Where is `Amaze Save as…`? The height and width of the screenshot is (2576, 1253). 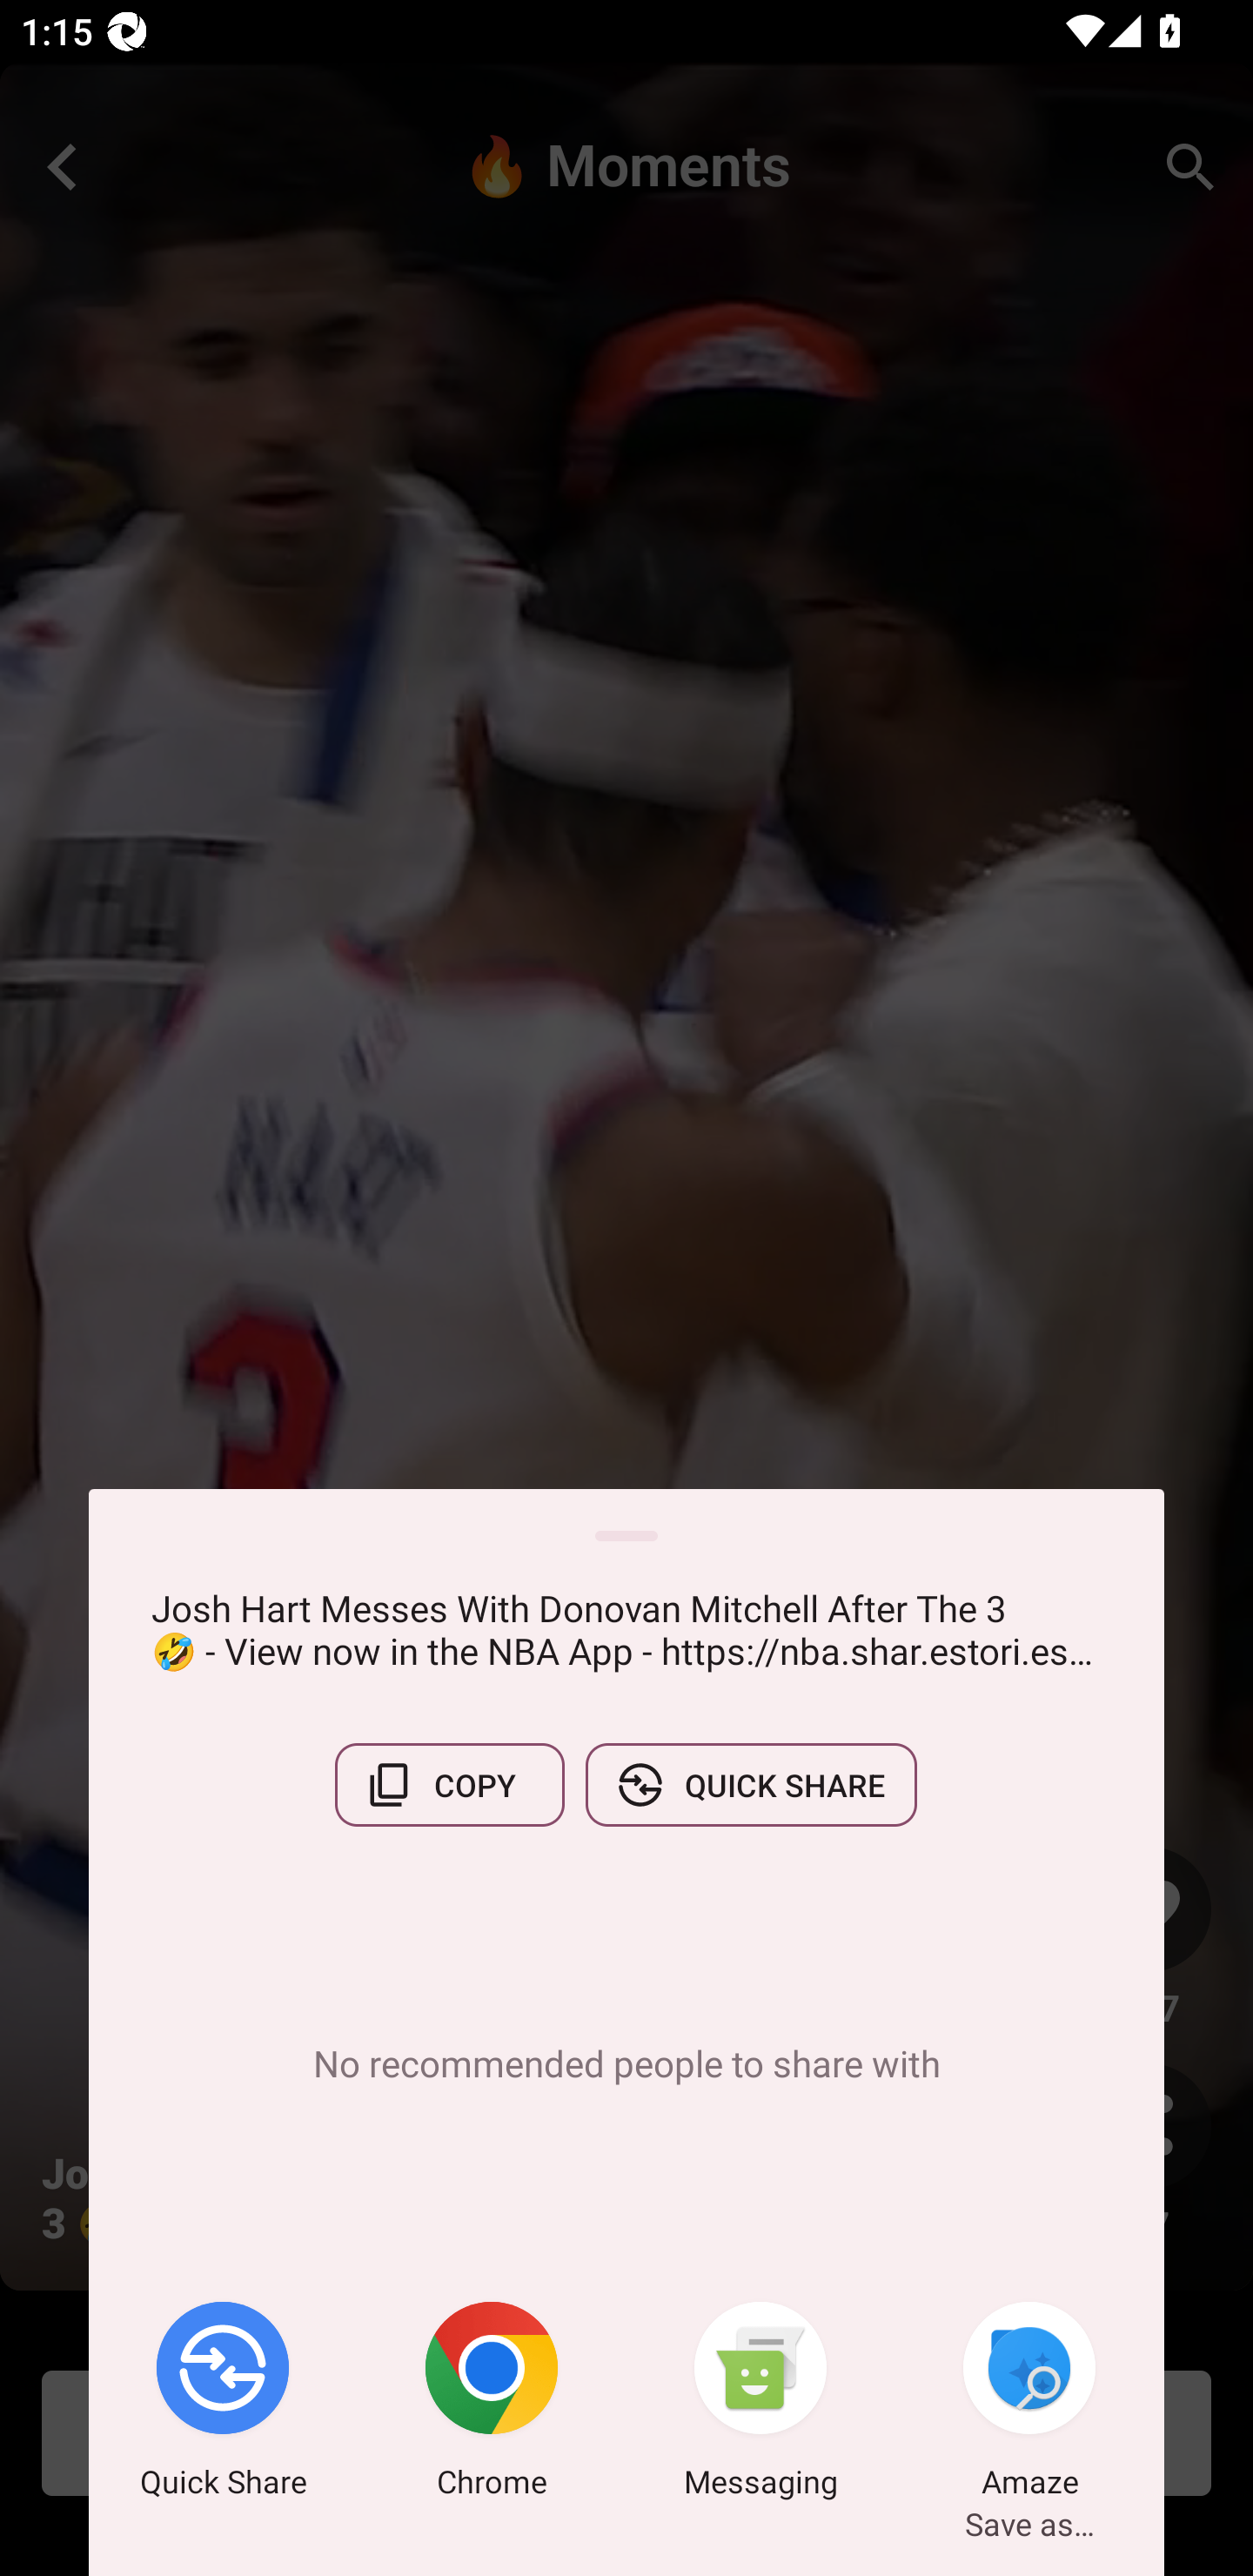
Amaze Save as… is located at coordinates (1029, 2405).